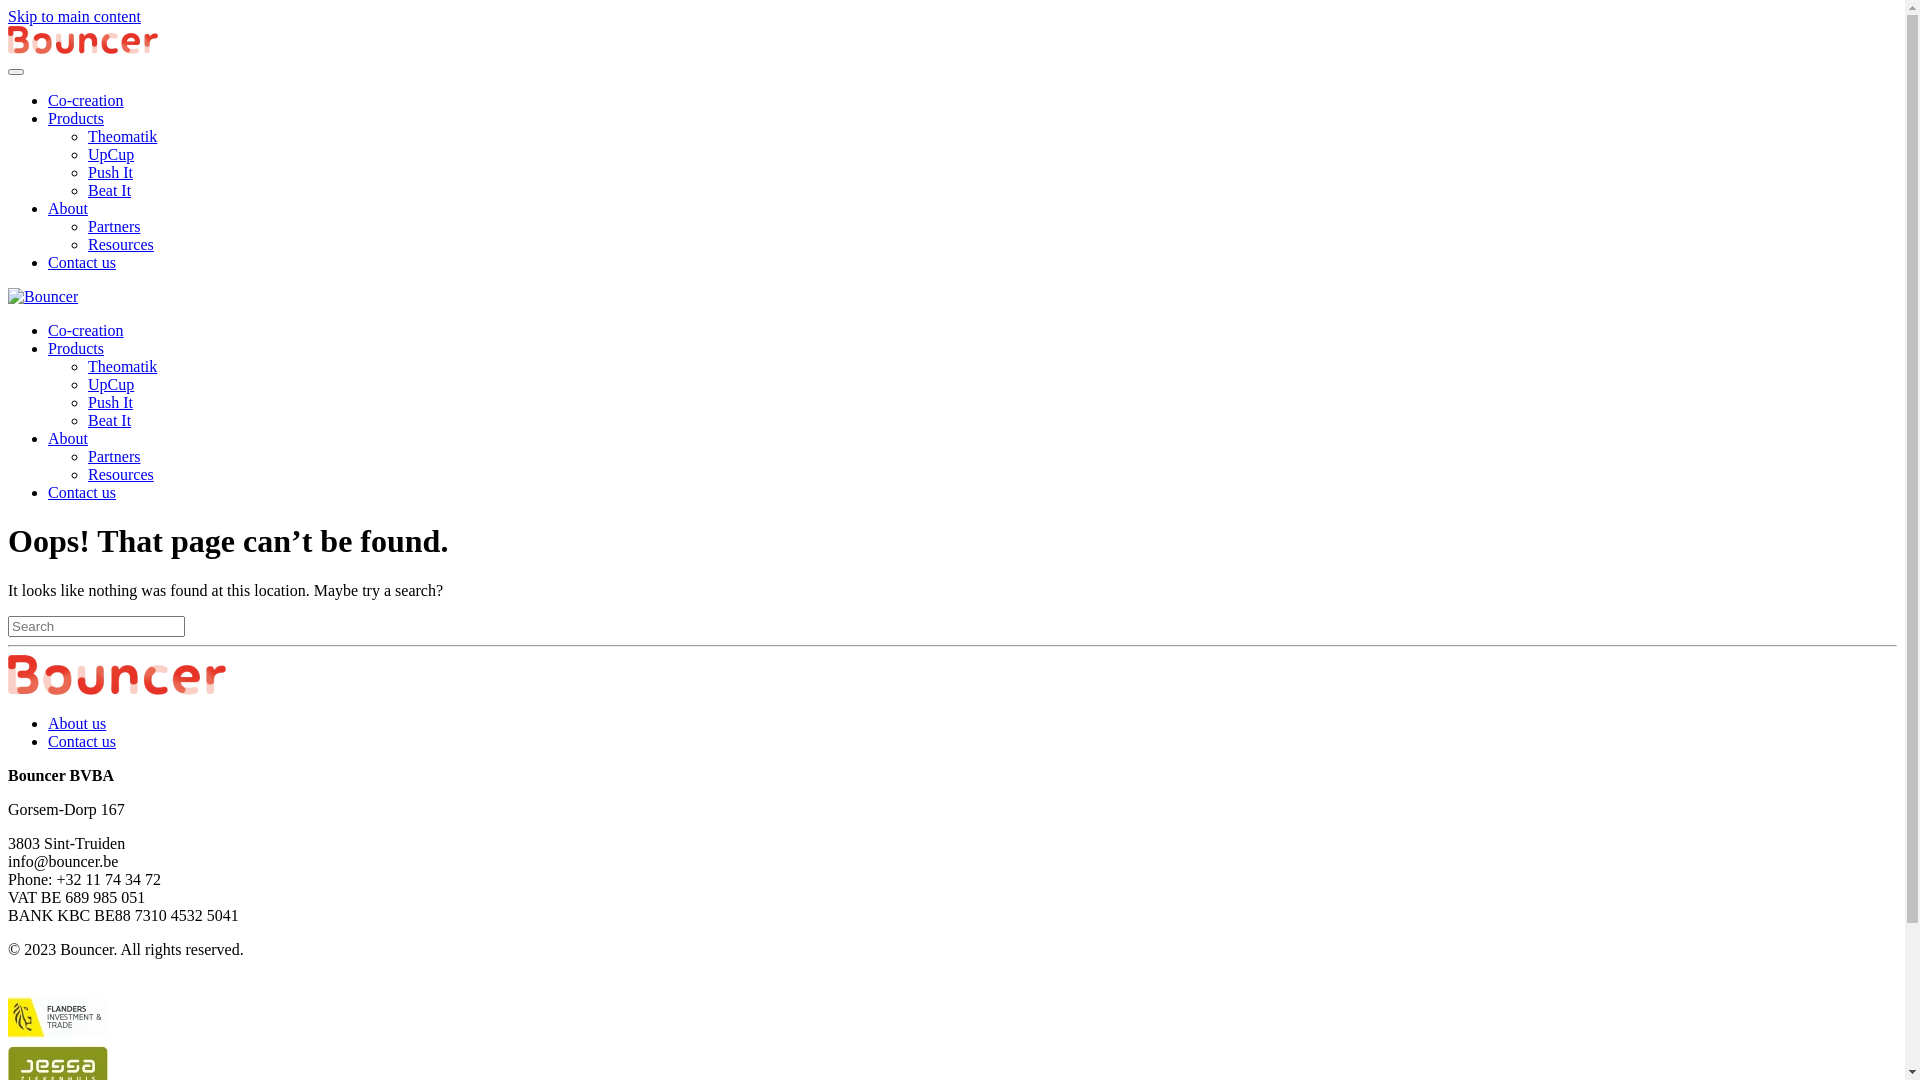 Image resolution: width=1920 pixels, height=1080 pixels. What do you see at coordinates (122, 136) in the screenshot?
I see `Theomatik` at bounding box center [122, 136].